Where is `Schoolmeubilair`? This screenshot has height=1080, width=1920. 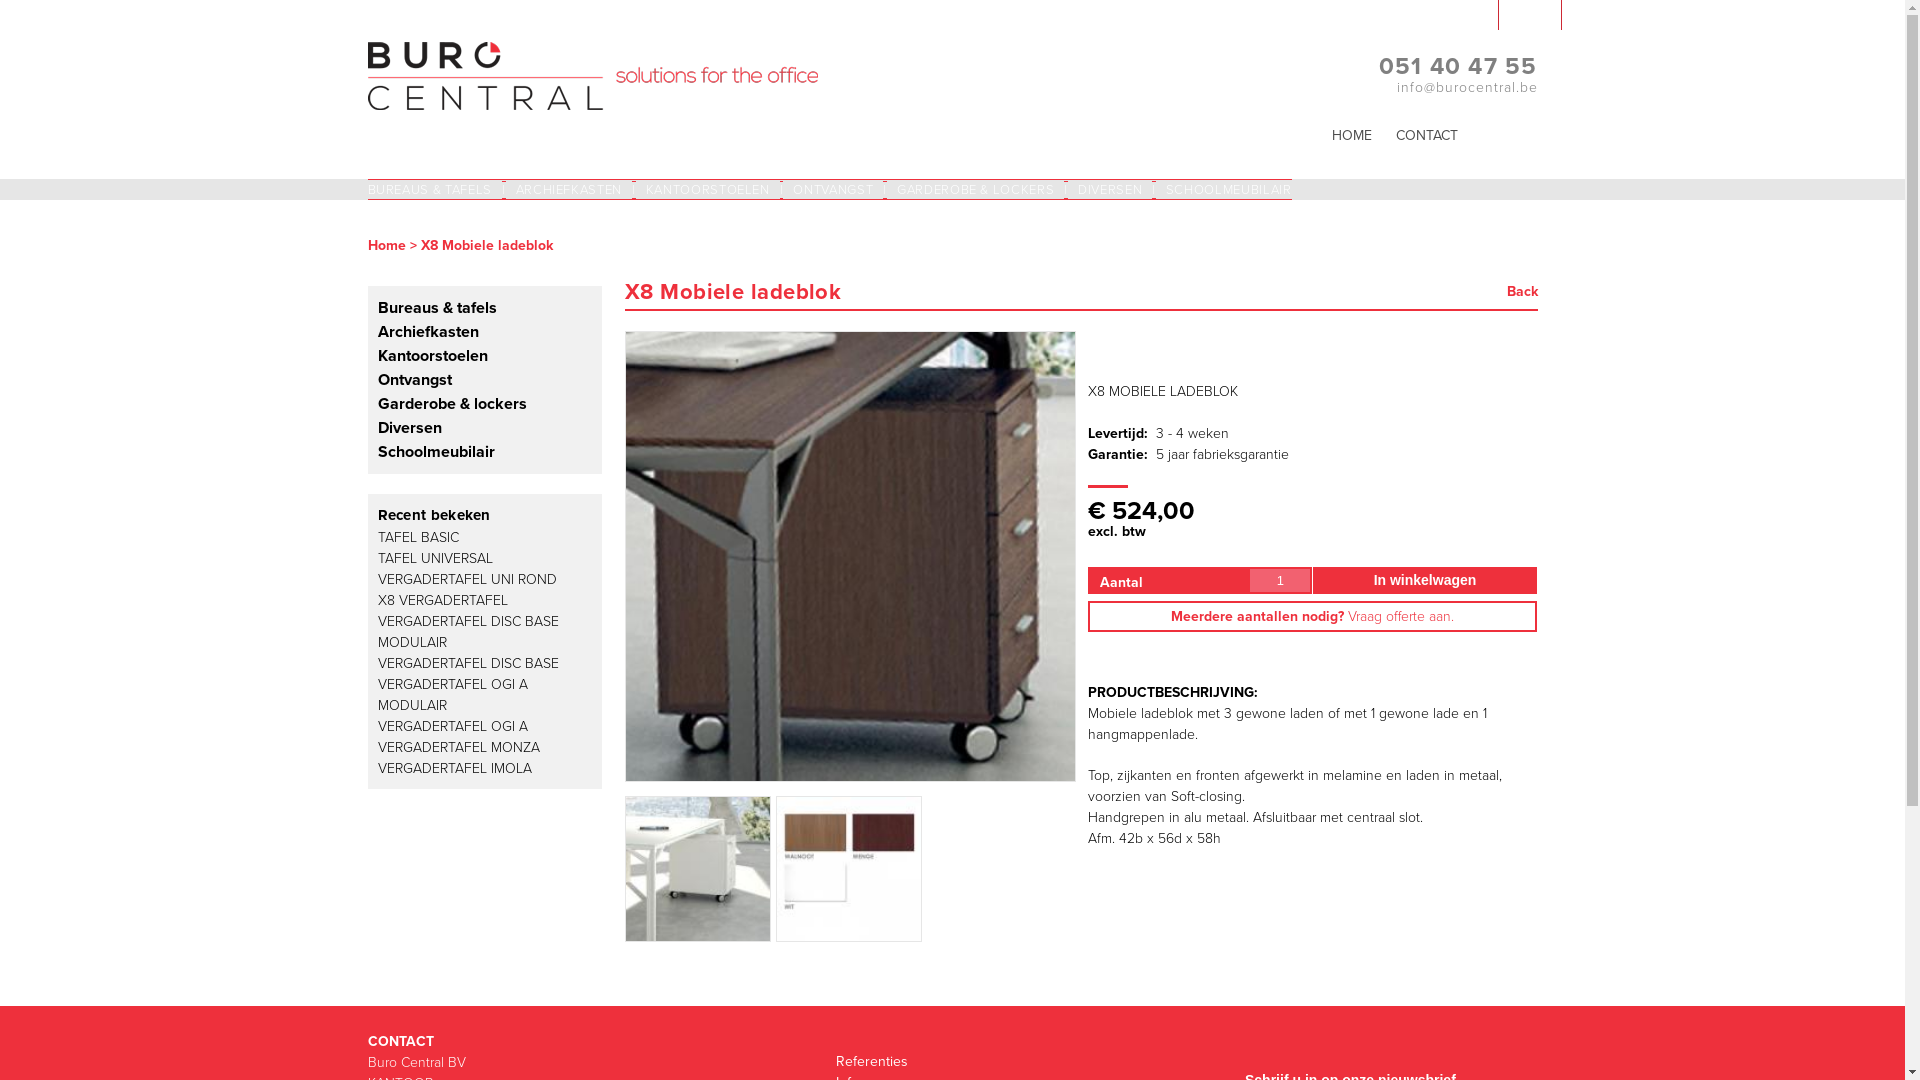 Schoolmeubilair is located at coordinates (436, 452).